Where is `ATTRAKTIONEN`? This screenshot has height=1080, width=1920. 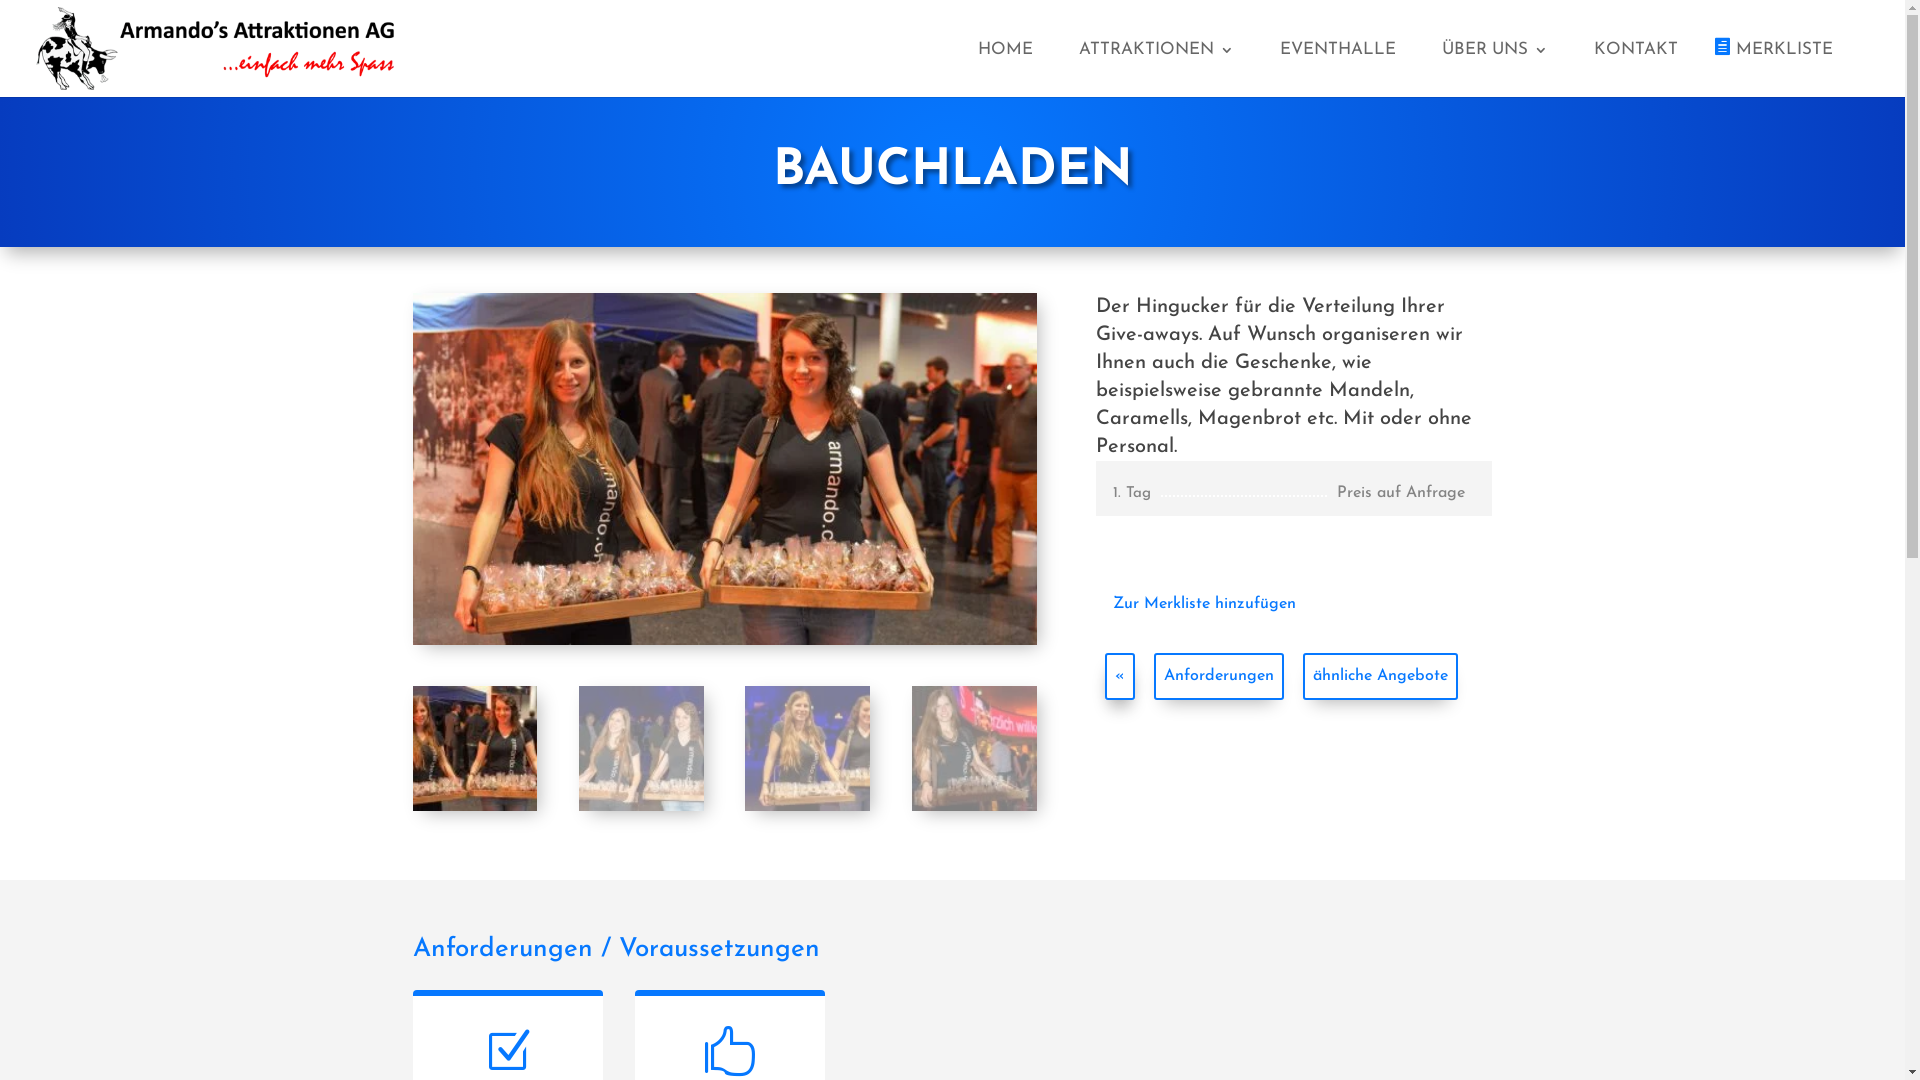 ATTRAKTIONEN is located at coordinates (1156, 70).